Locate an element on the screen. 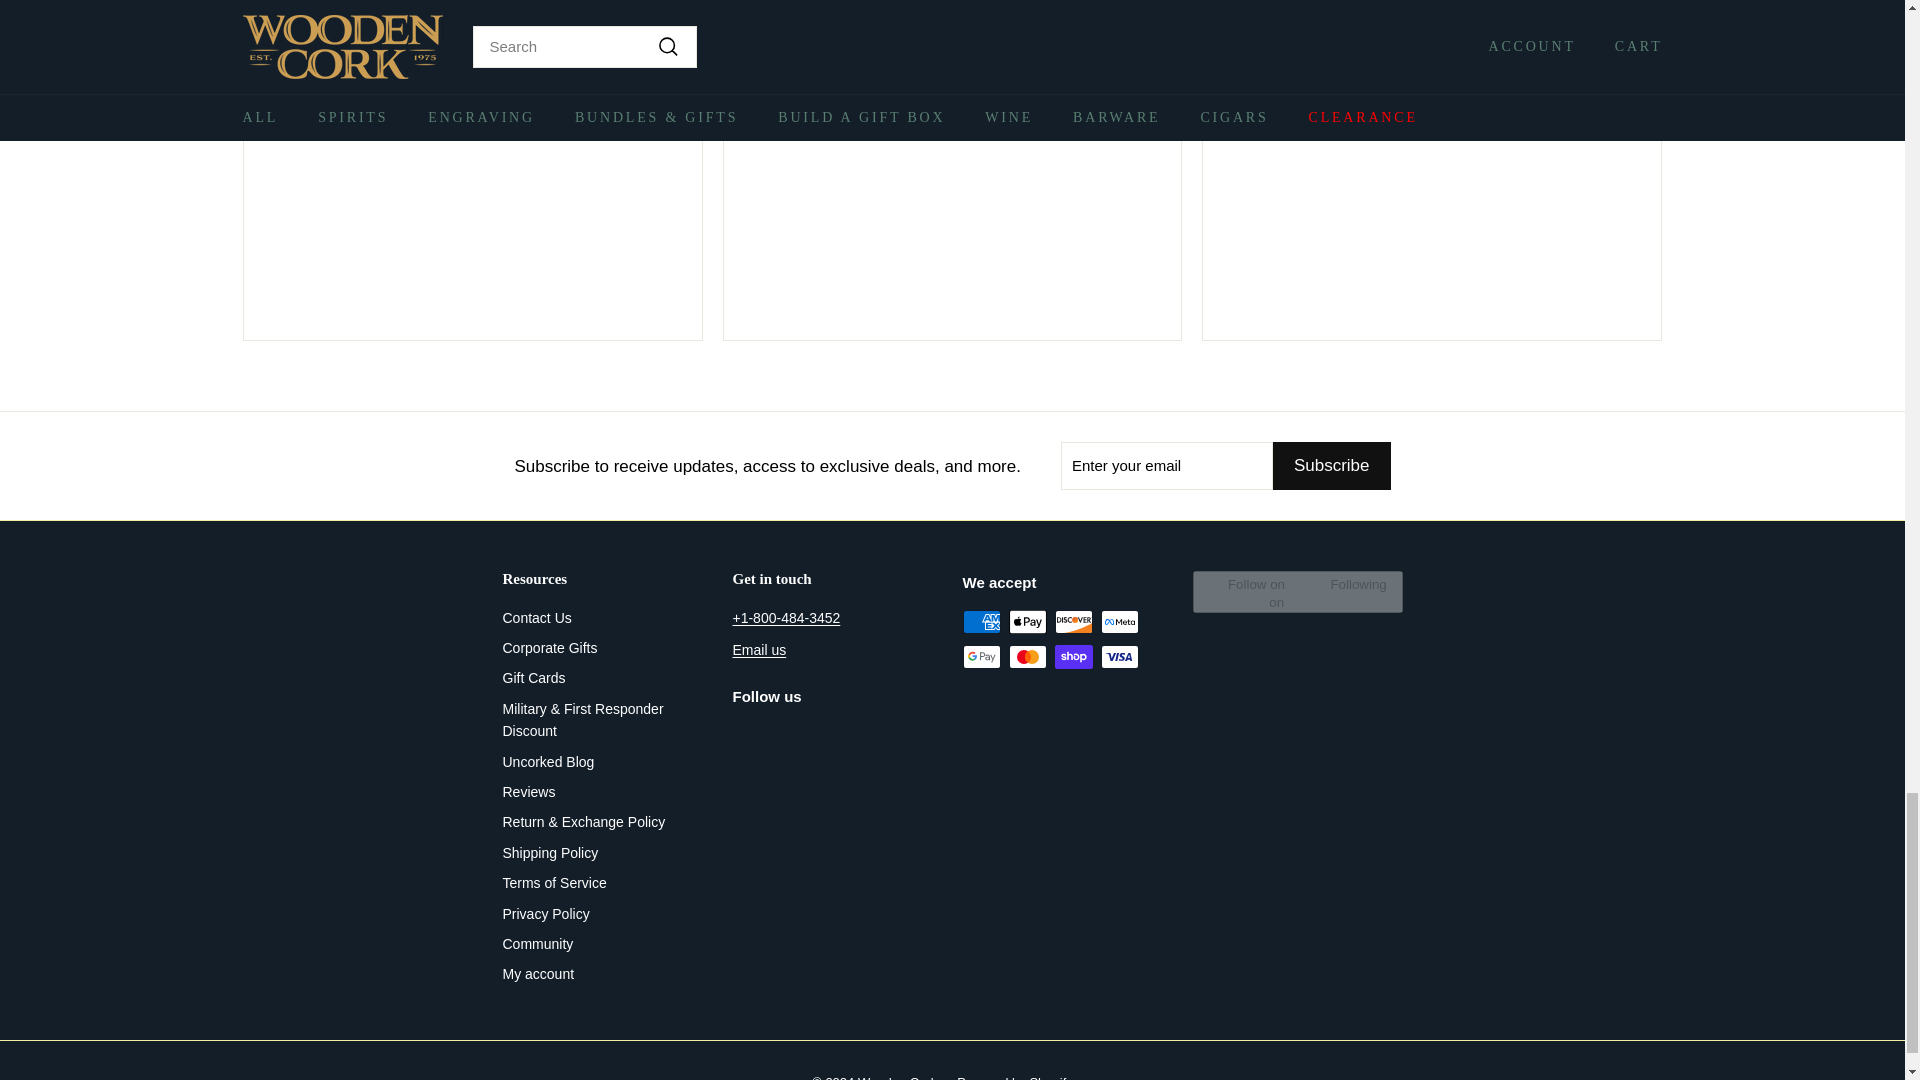 This screenshot has height=1080, width=1920. Discover is located at coordinates (1073, 622).